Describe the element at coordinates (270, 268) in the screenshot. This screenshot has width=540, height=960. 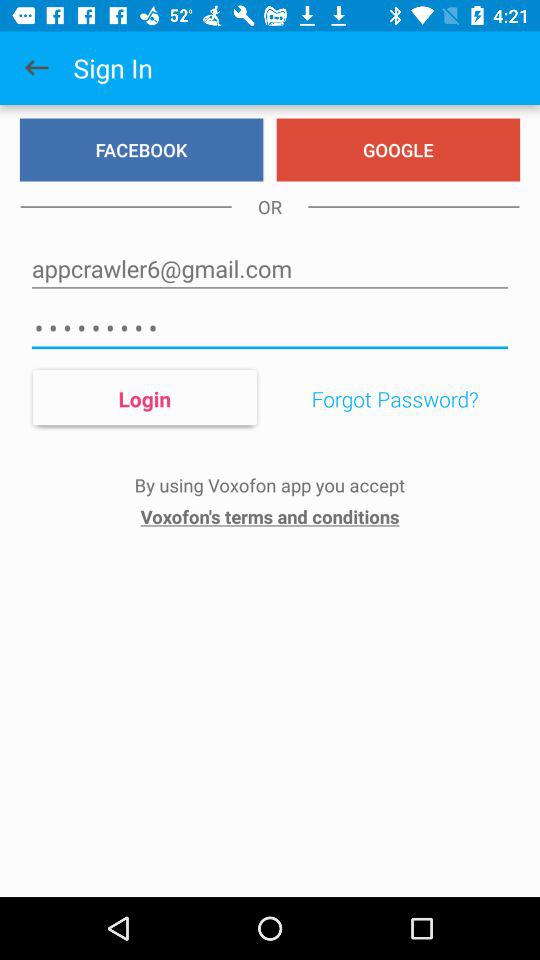
I see `swipe to the appcrawler6@gmail.com icon` at that location.